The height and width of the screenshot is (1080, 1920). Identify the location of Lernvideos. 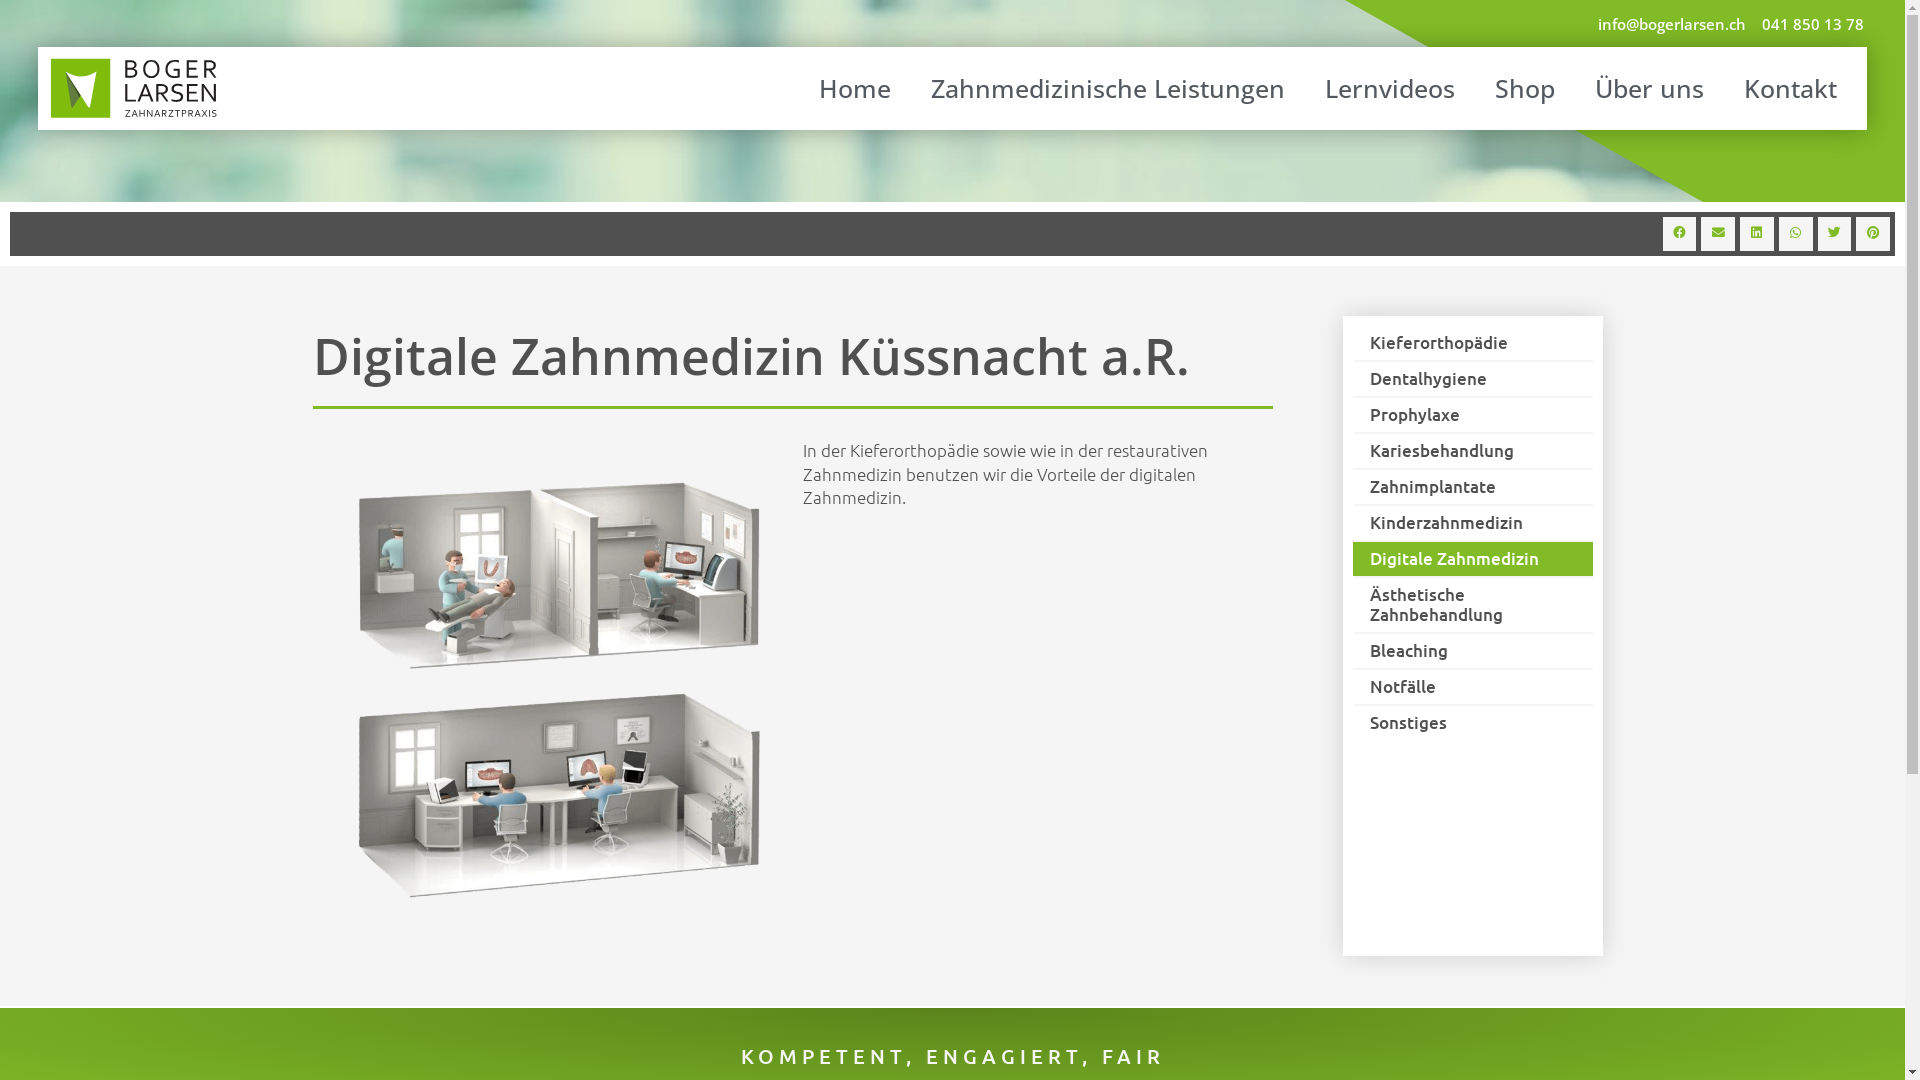
(1390, 88).